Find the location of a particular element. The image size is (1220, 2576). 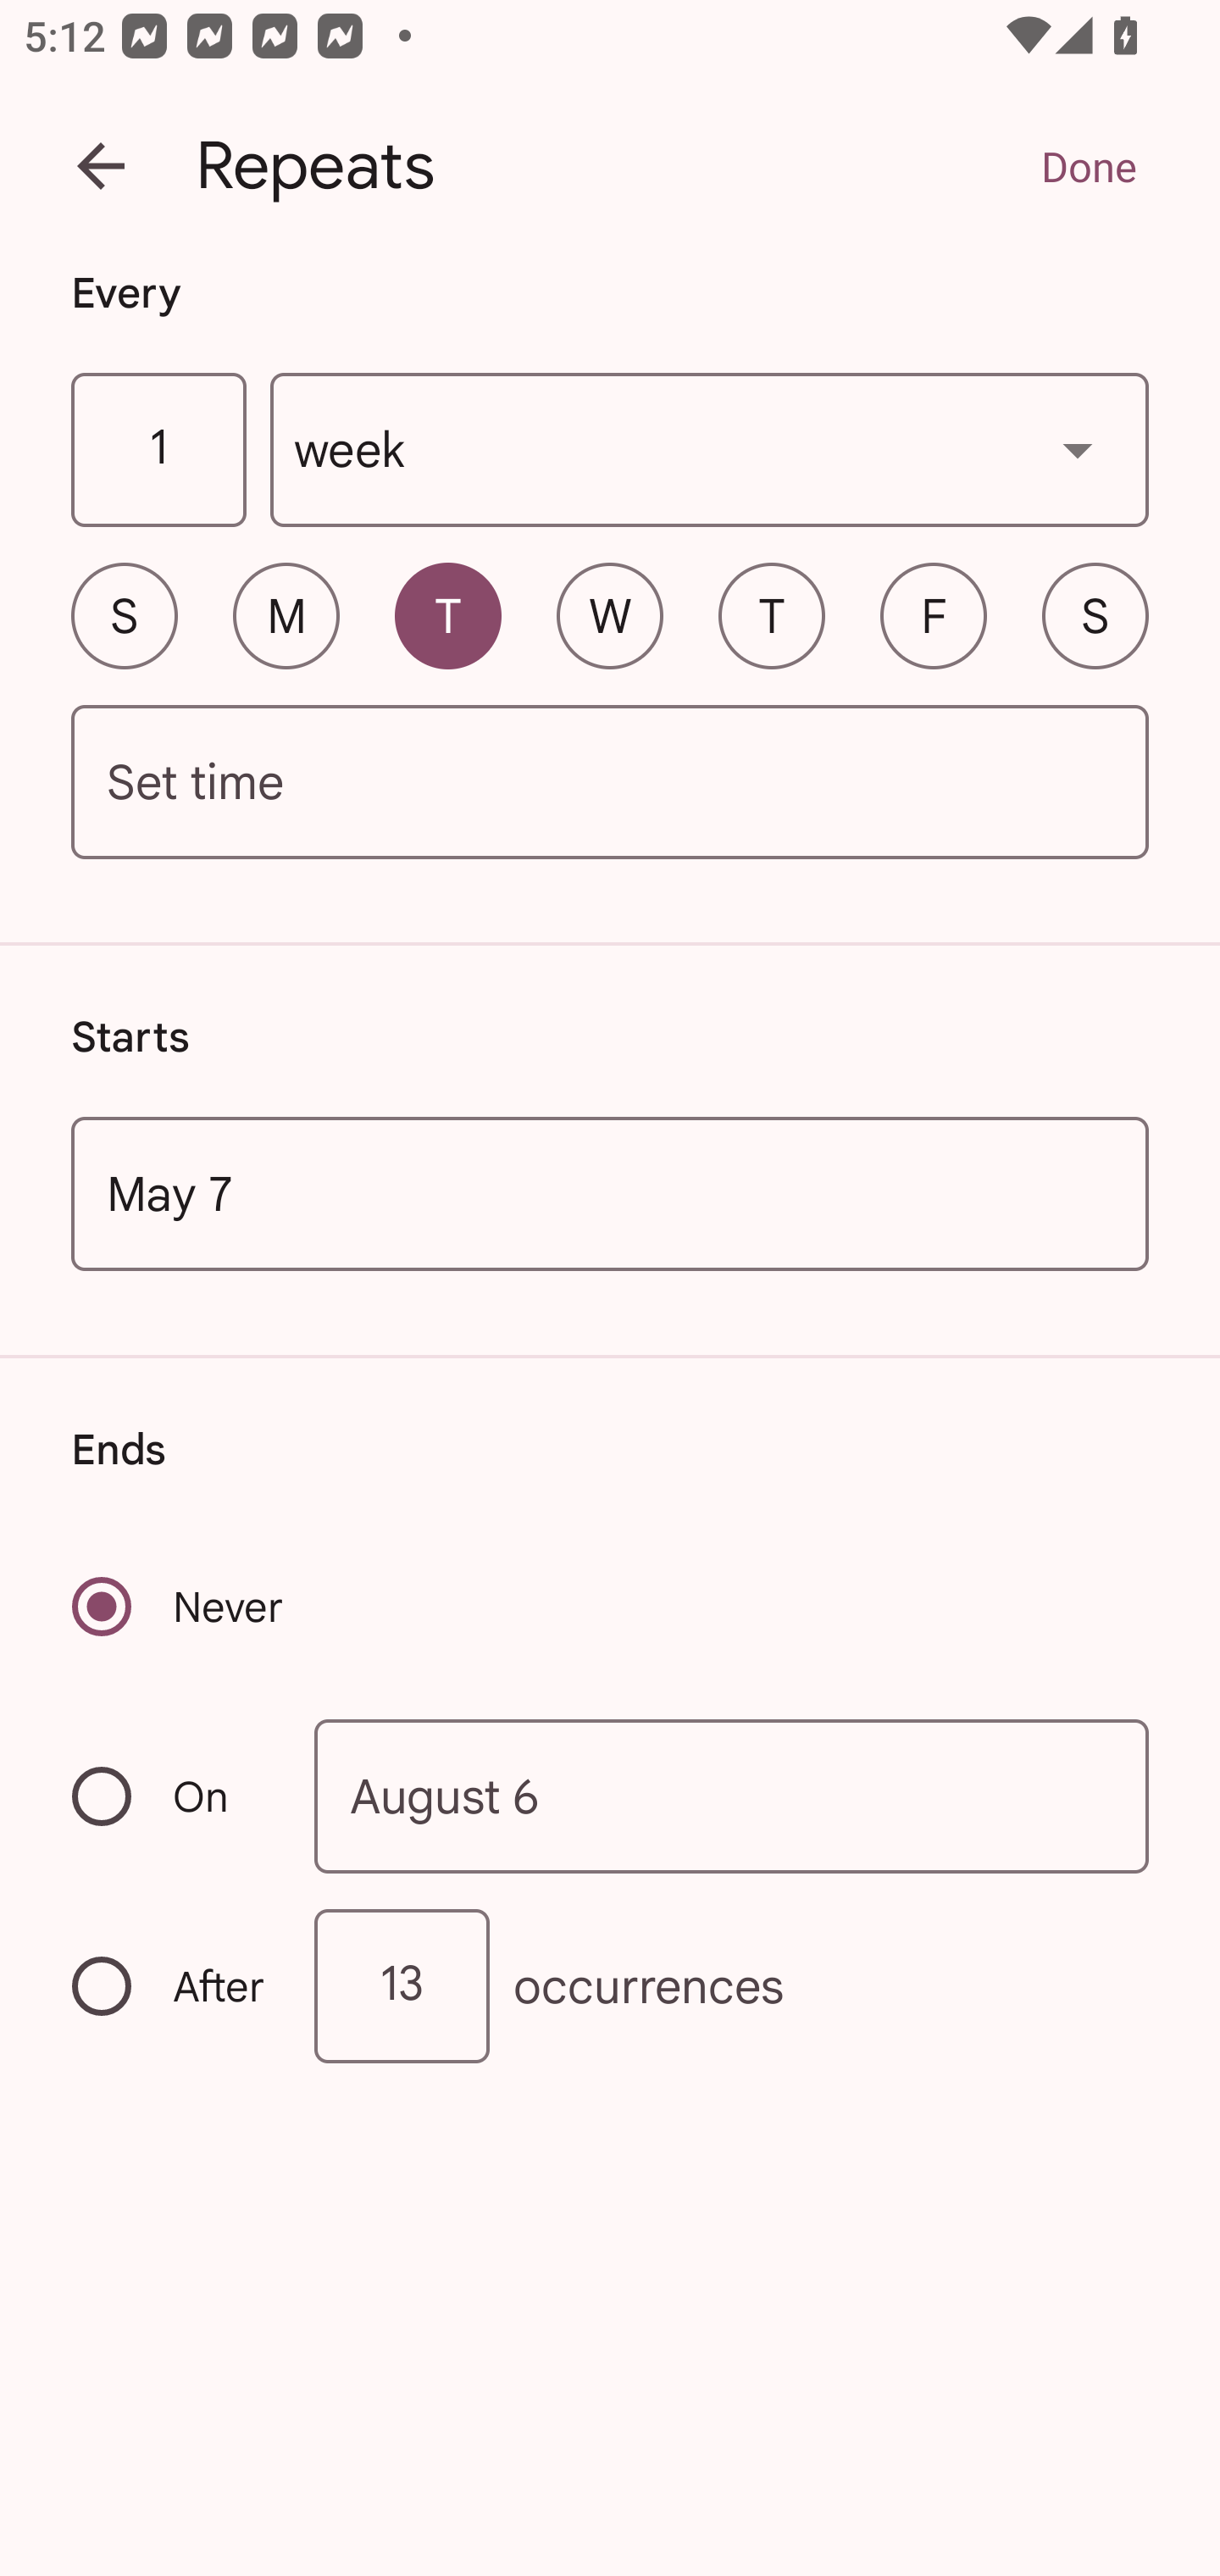

S Saturday is located at coordinates (1095, 615).